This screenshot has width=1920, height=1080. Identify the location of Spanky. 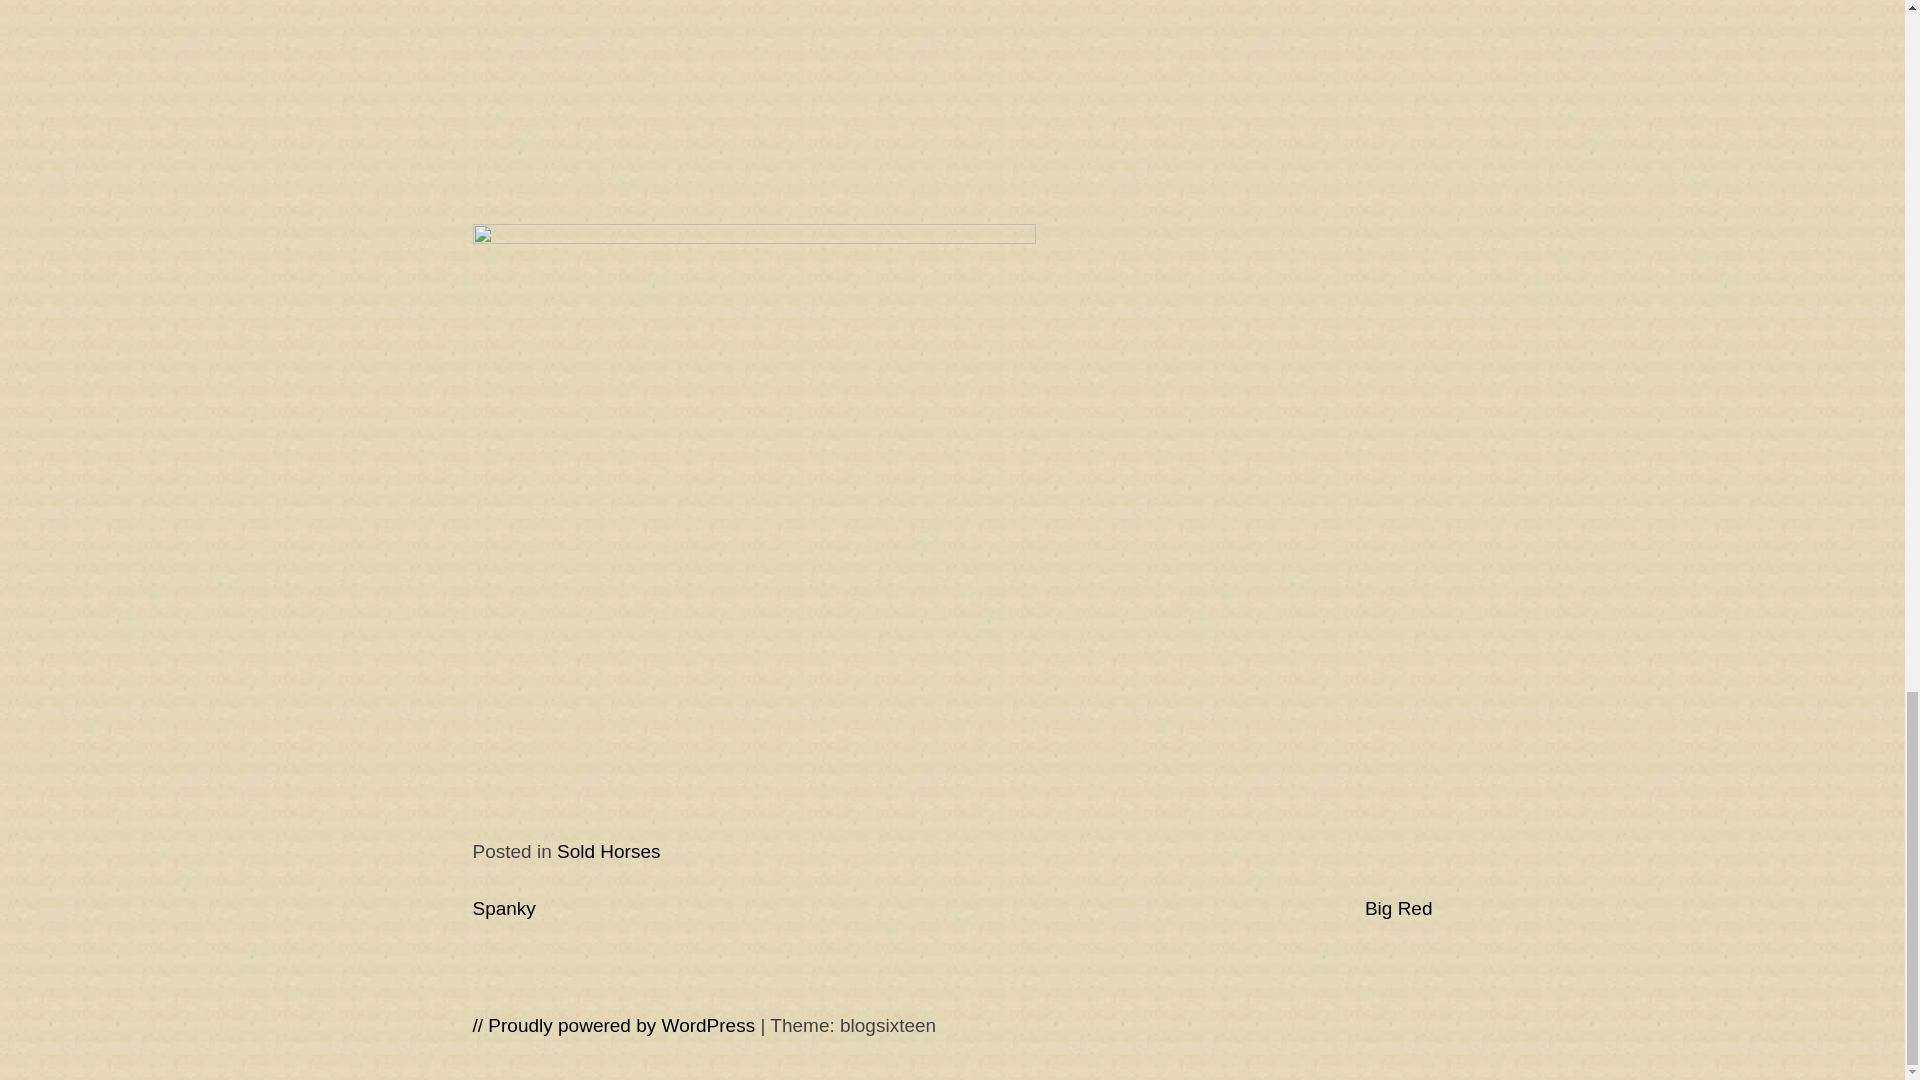
(504, 908).